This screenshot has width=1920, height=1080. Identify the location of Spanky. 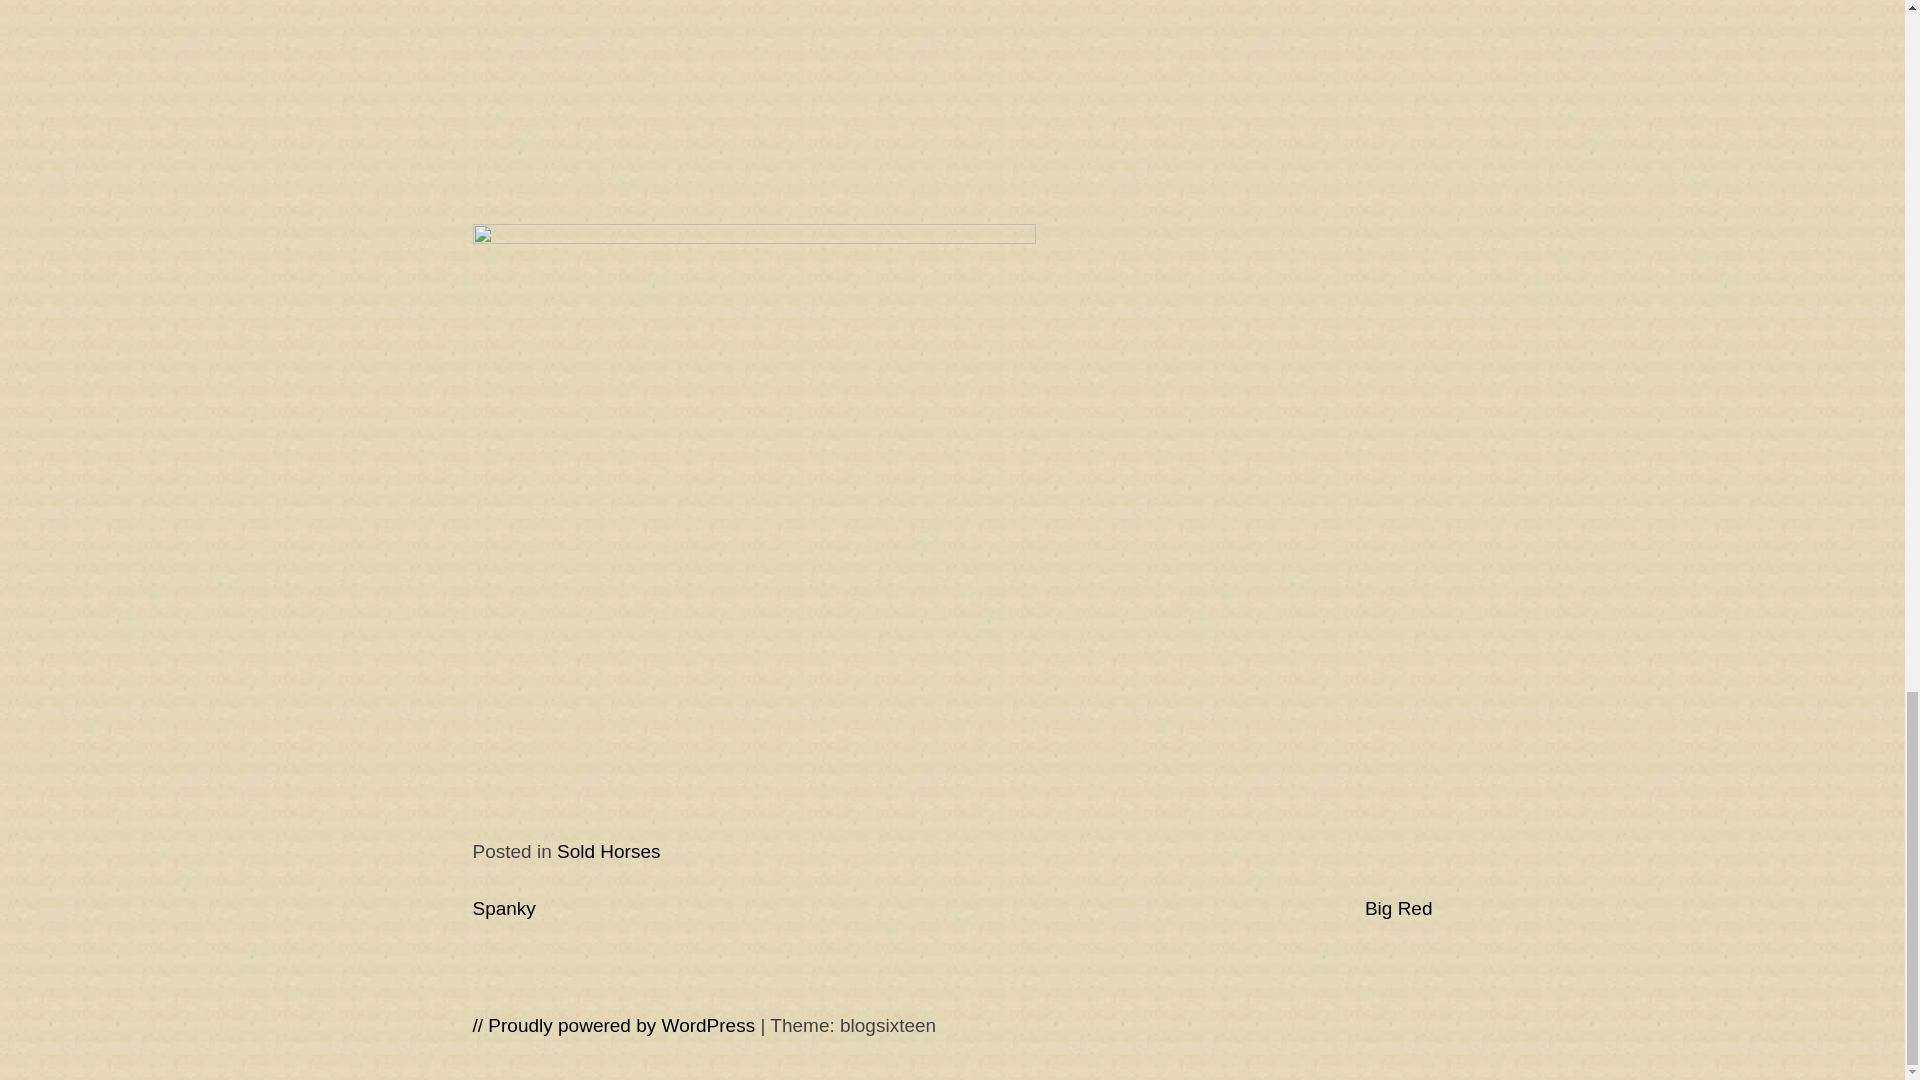
(504, 908).